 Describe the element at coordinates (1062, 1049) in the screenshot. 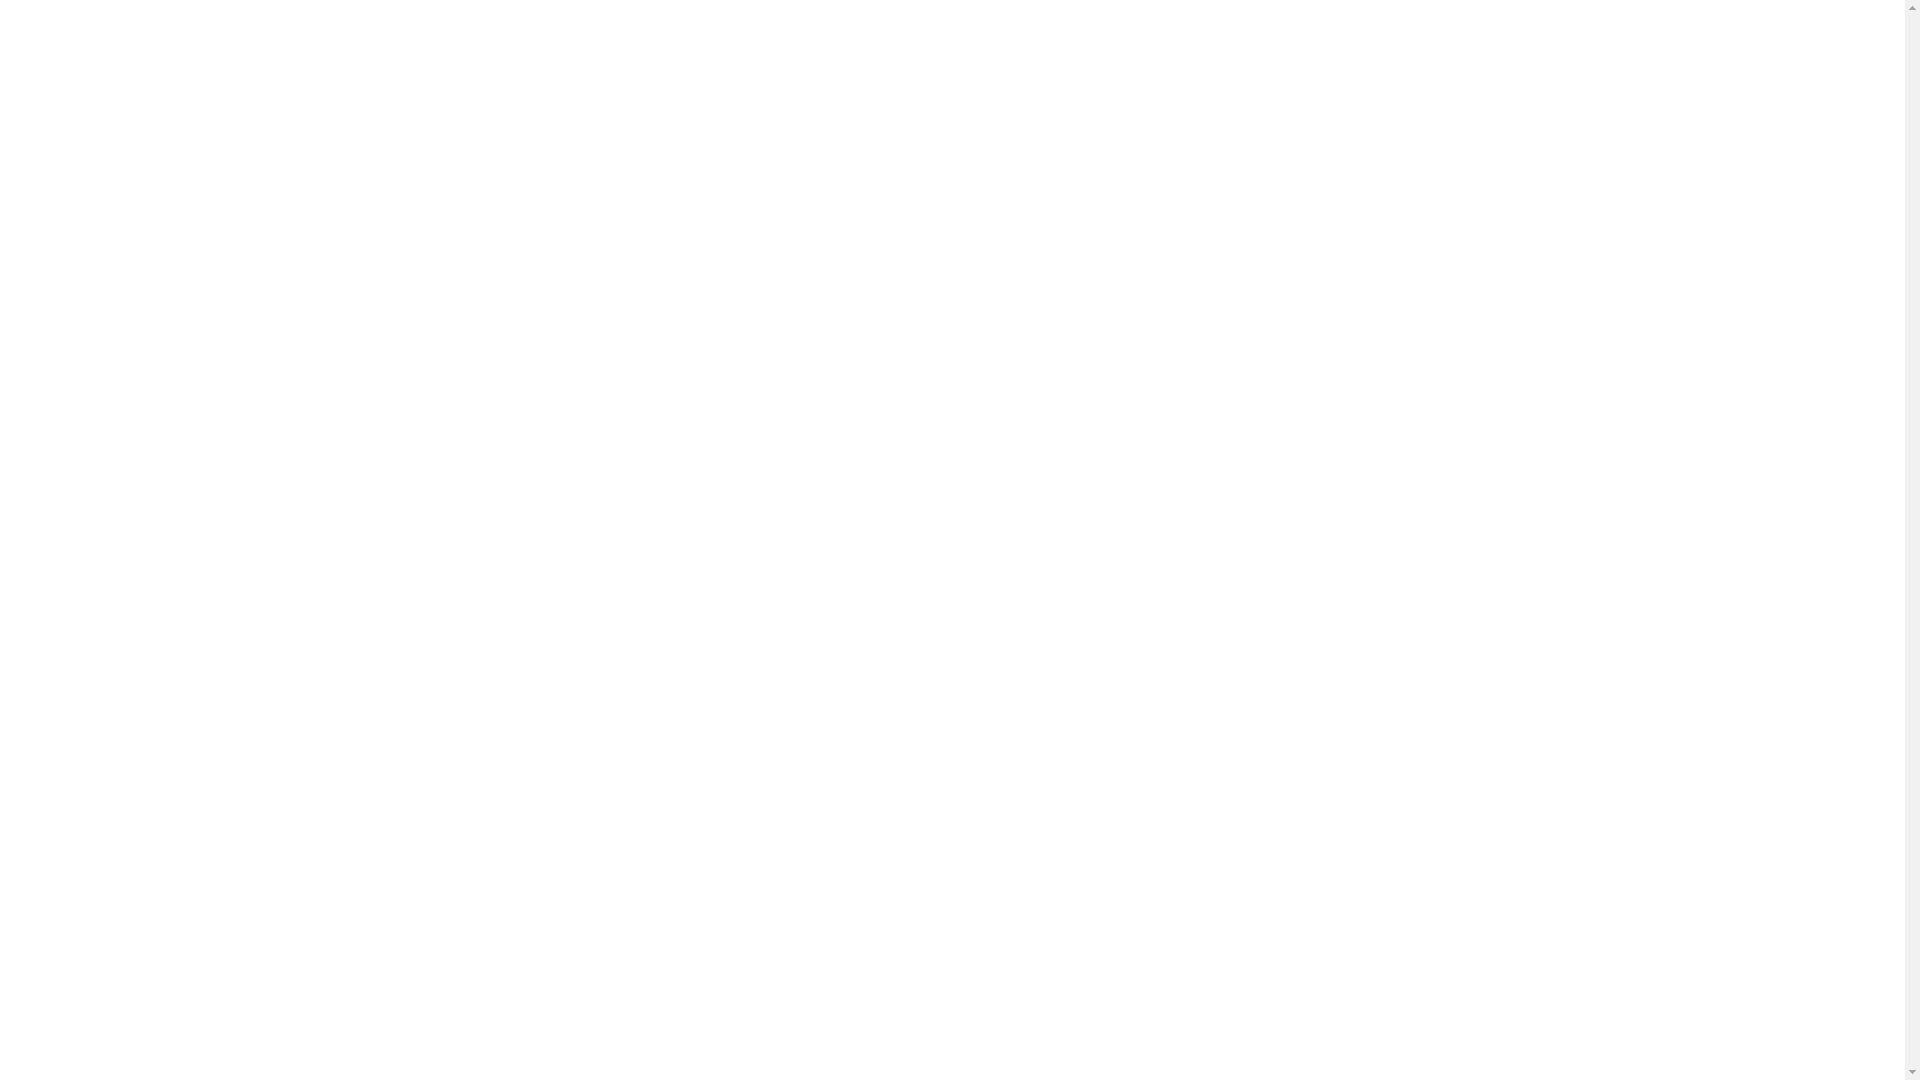

I see `Website by 61 Design` at that location.